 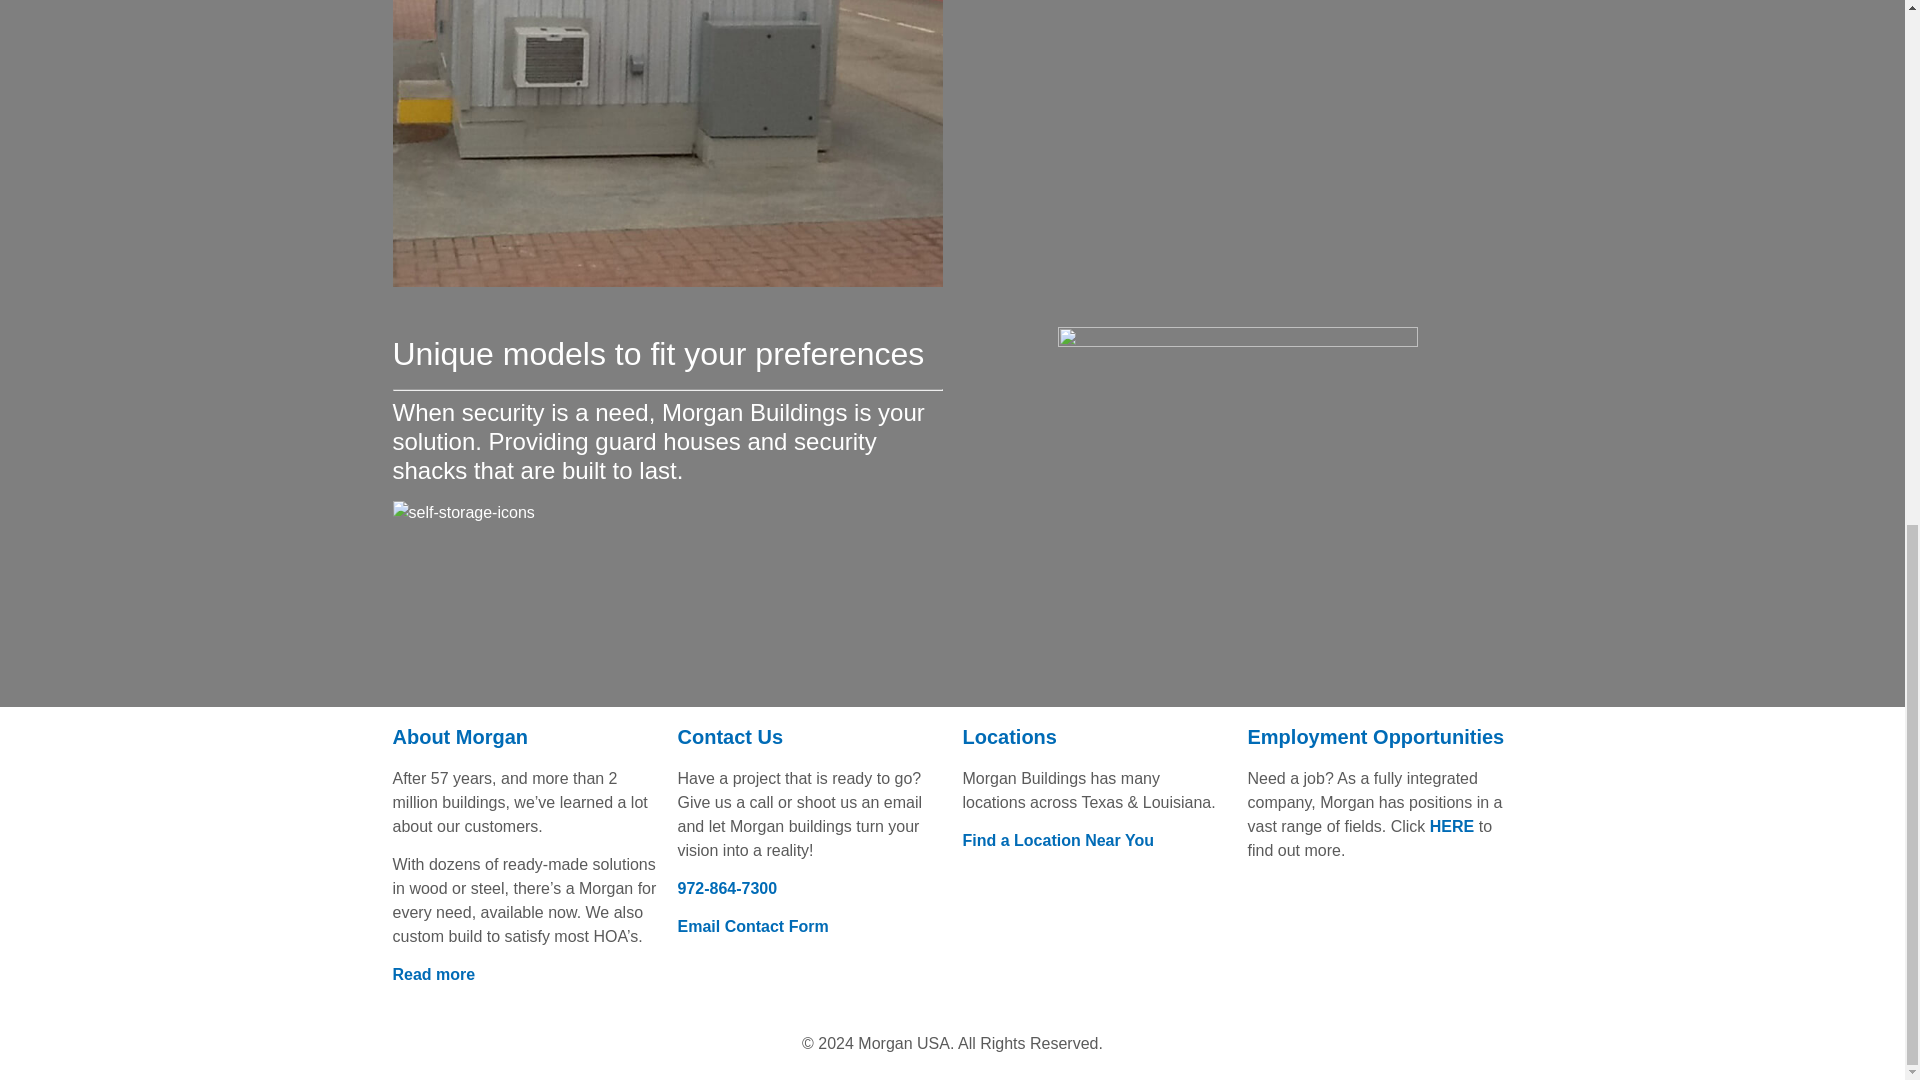 I want to click on HERE, so click(x=1452, y=826).